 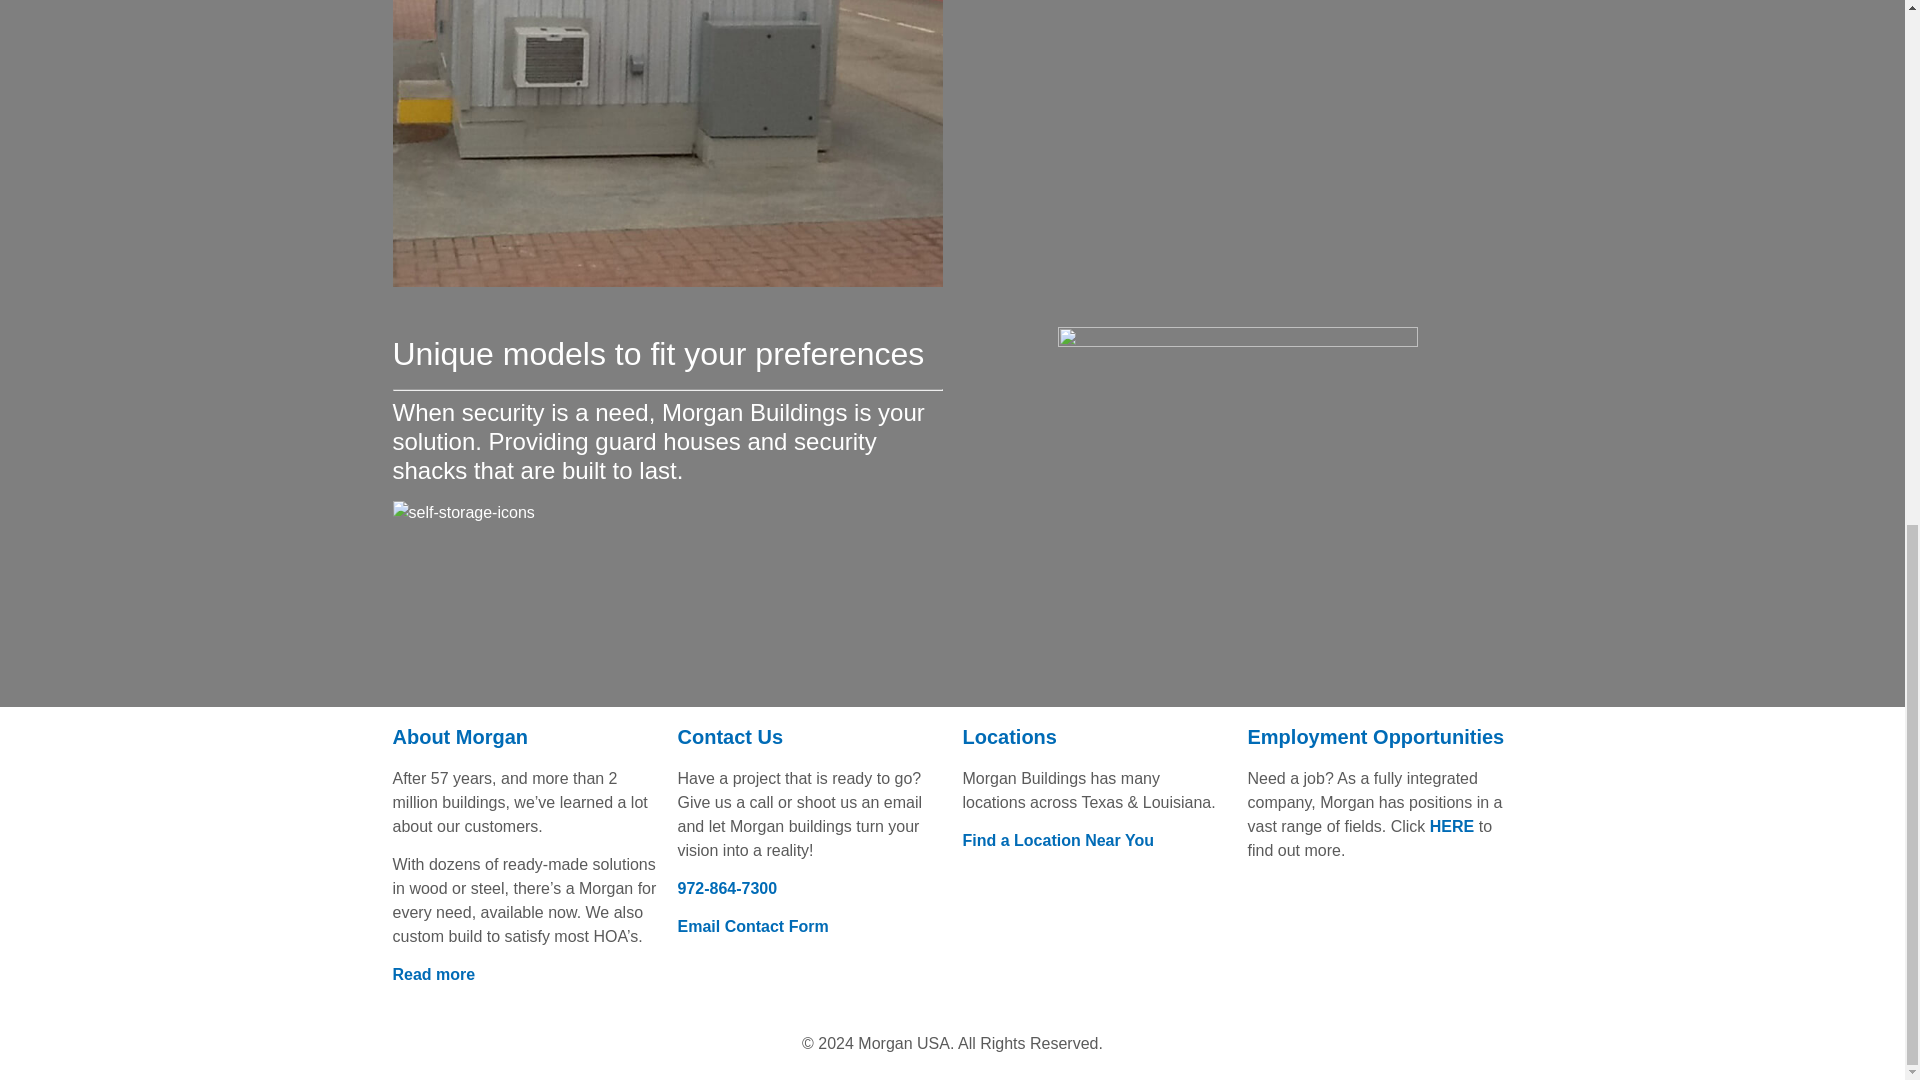 I want to click on HERE, so click(x=1452, y=826).